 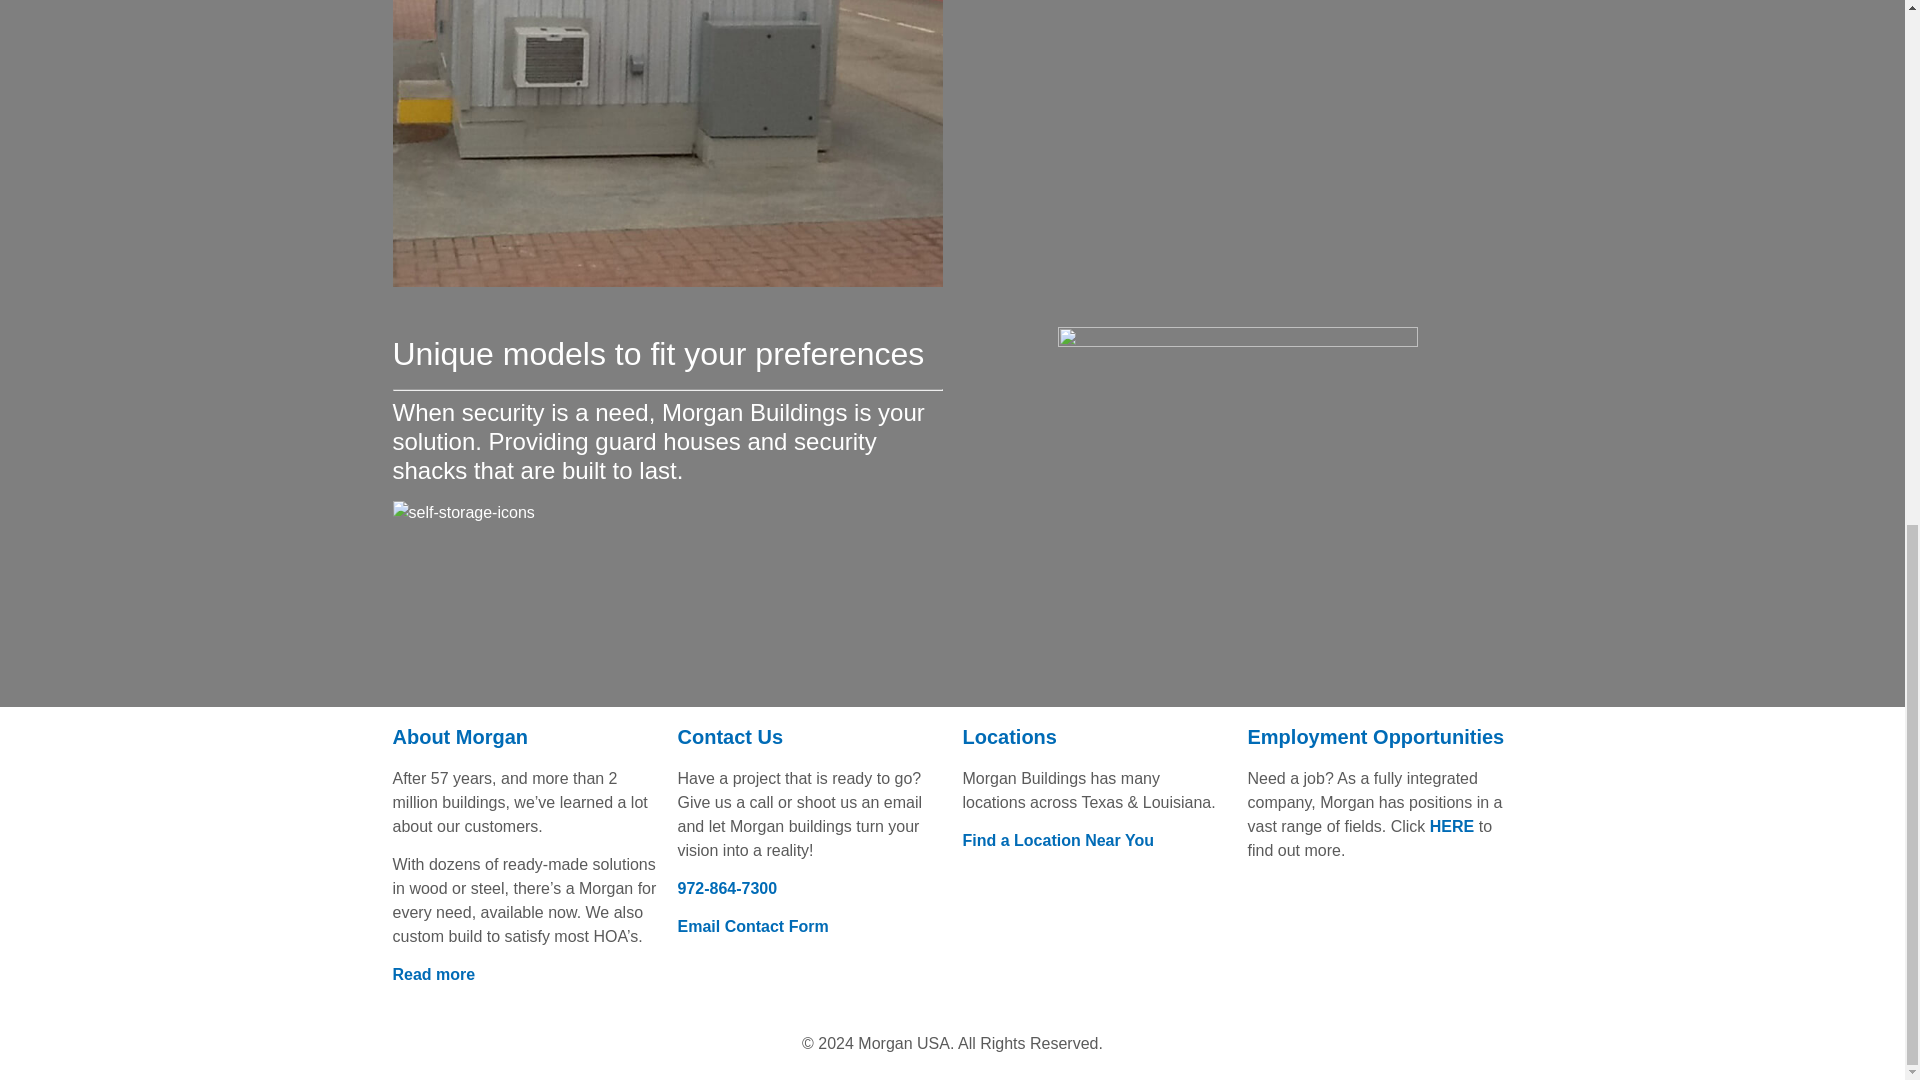 I want to click on HERE, so click(x=1452, y=826).